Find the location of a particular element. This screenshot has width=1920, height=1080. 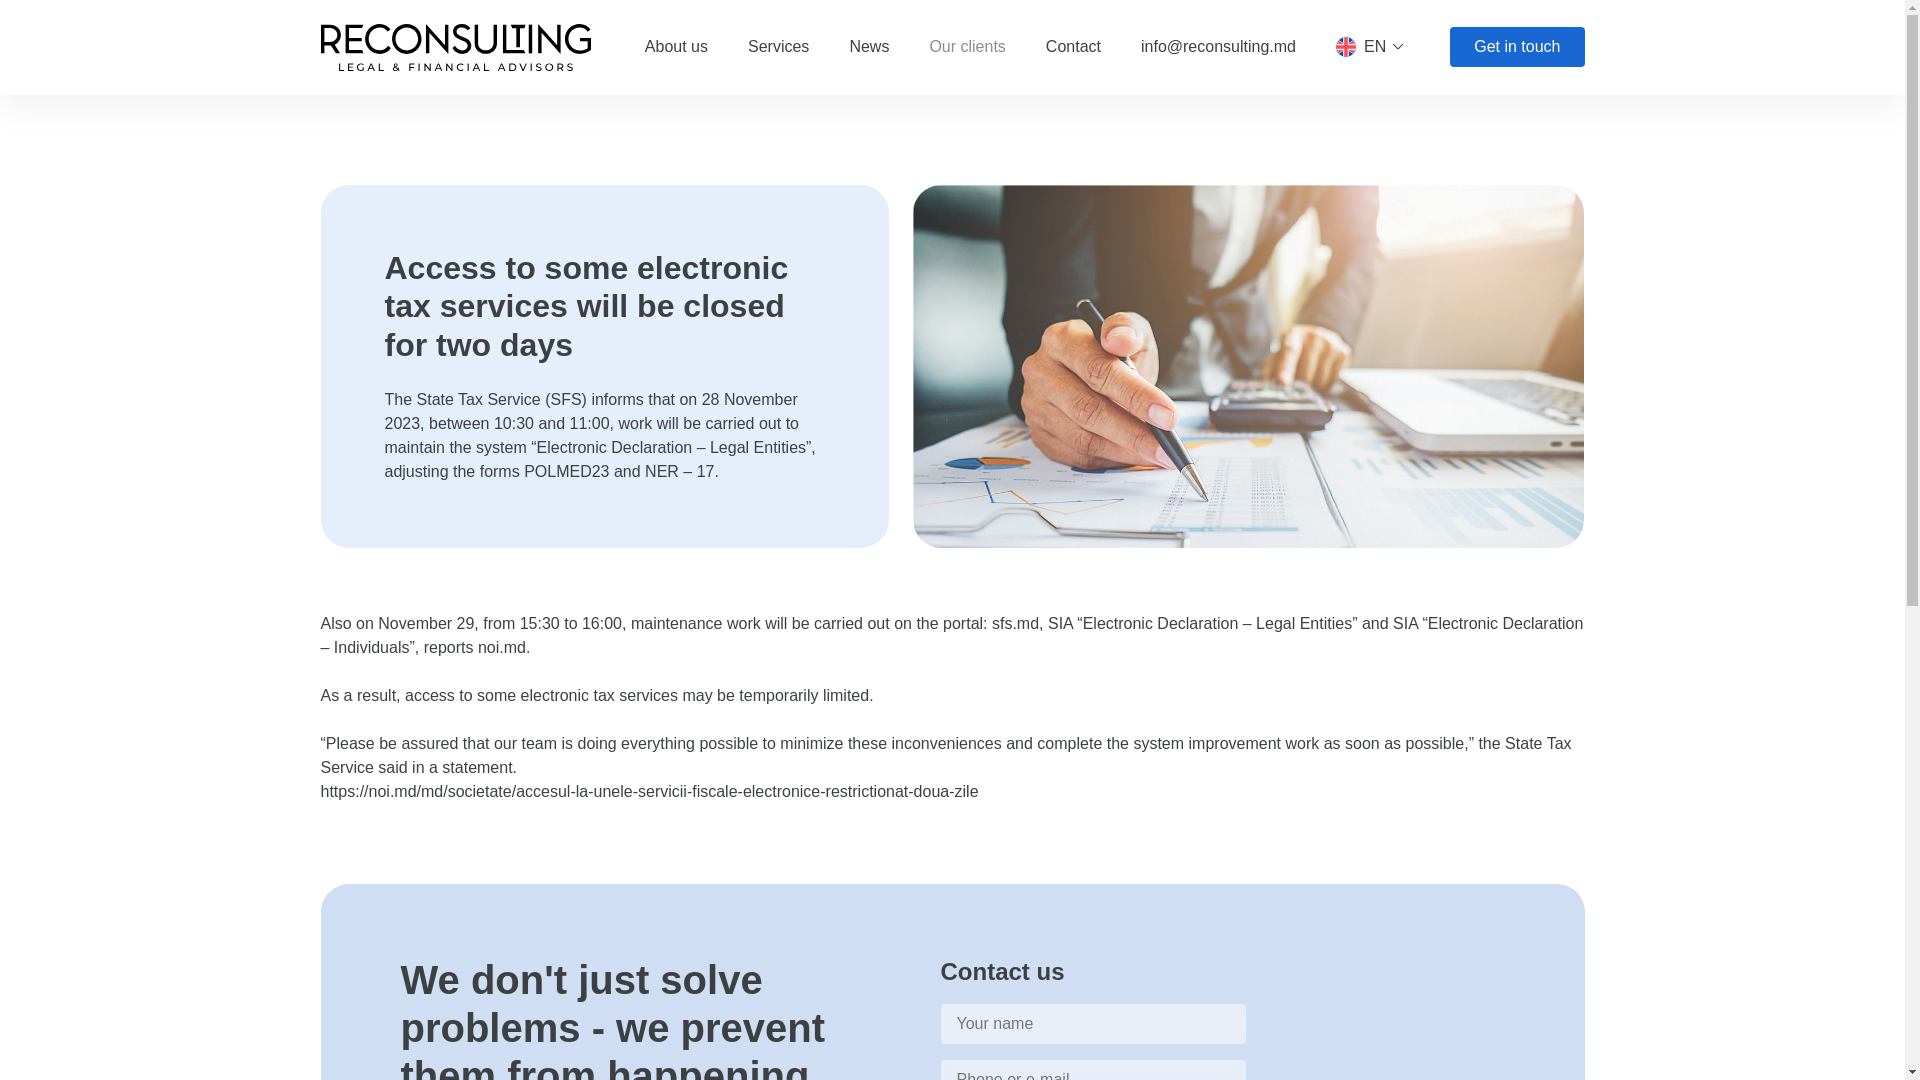

News is located at coordinates (868, 46).